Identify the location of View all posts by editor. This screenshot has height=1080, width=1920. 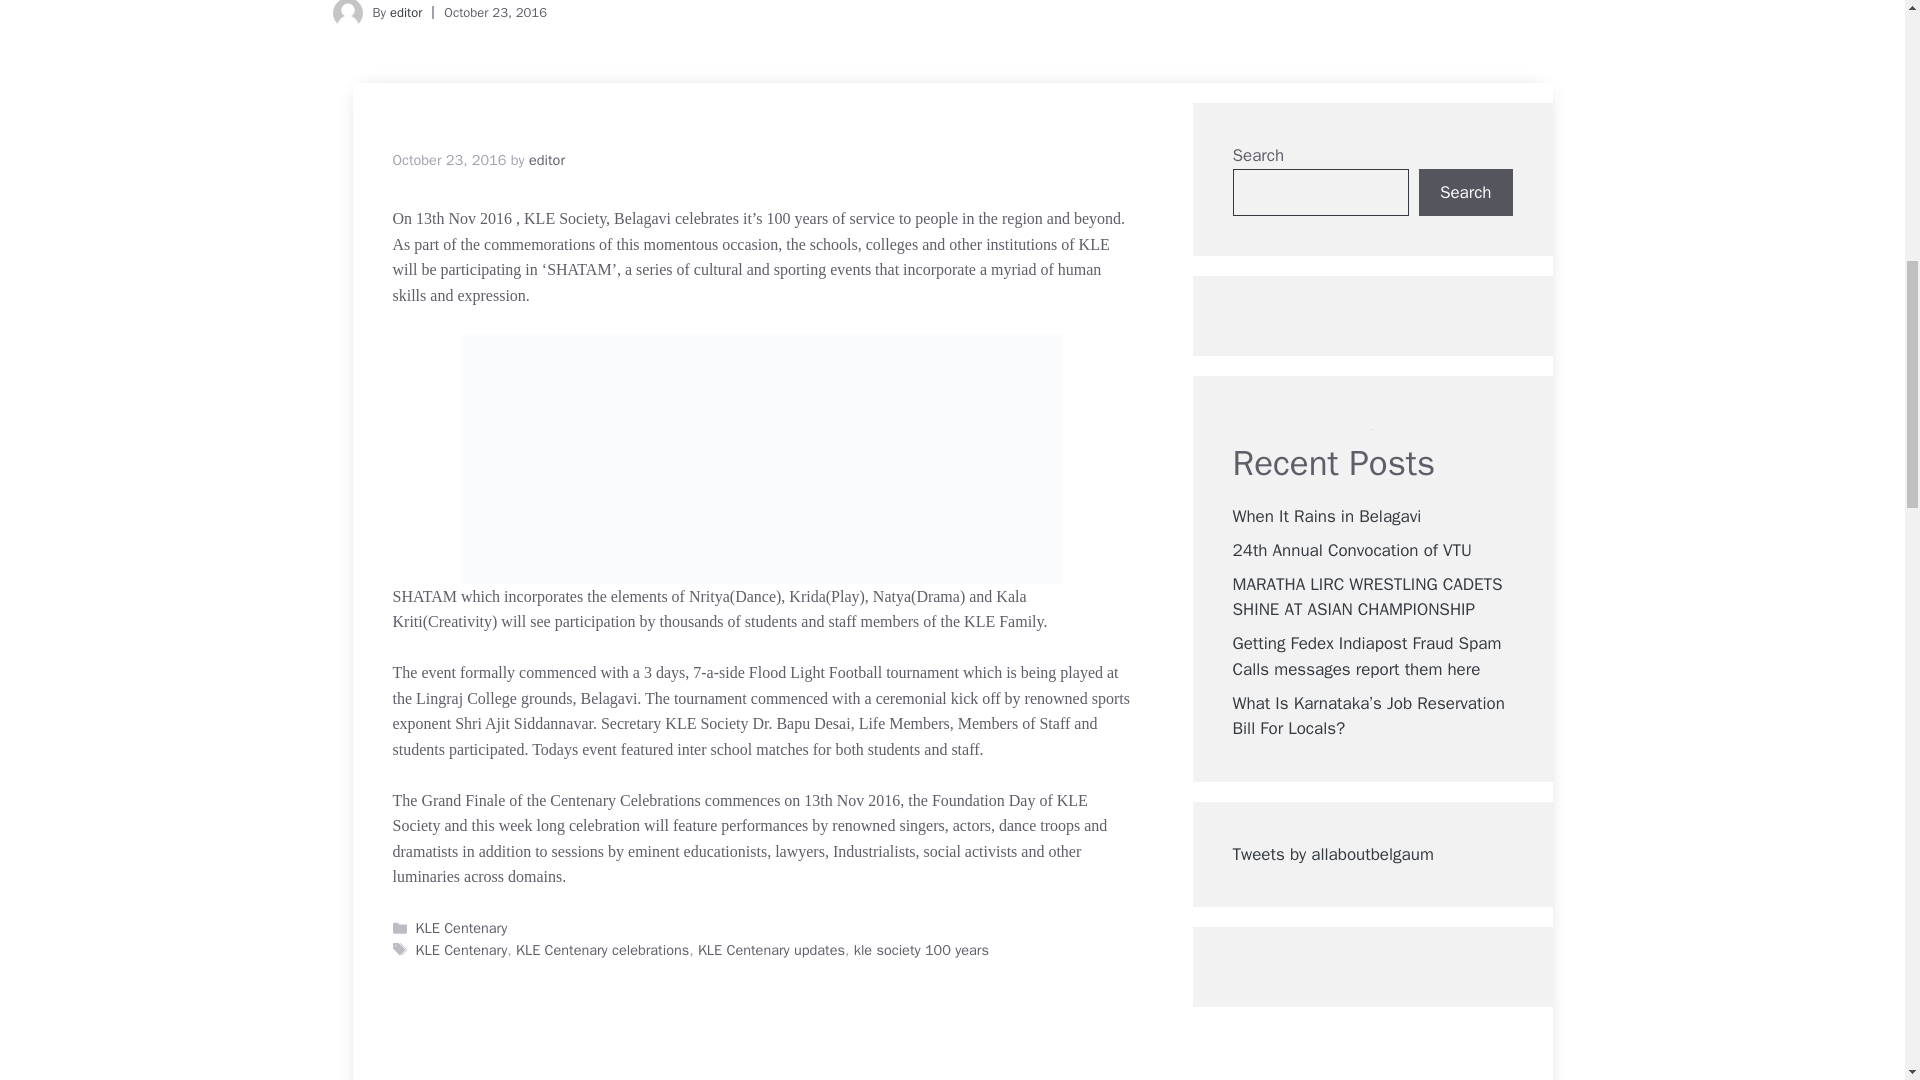
(546, 160).